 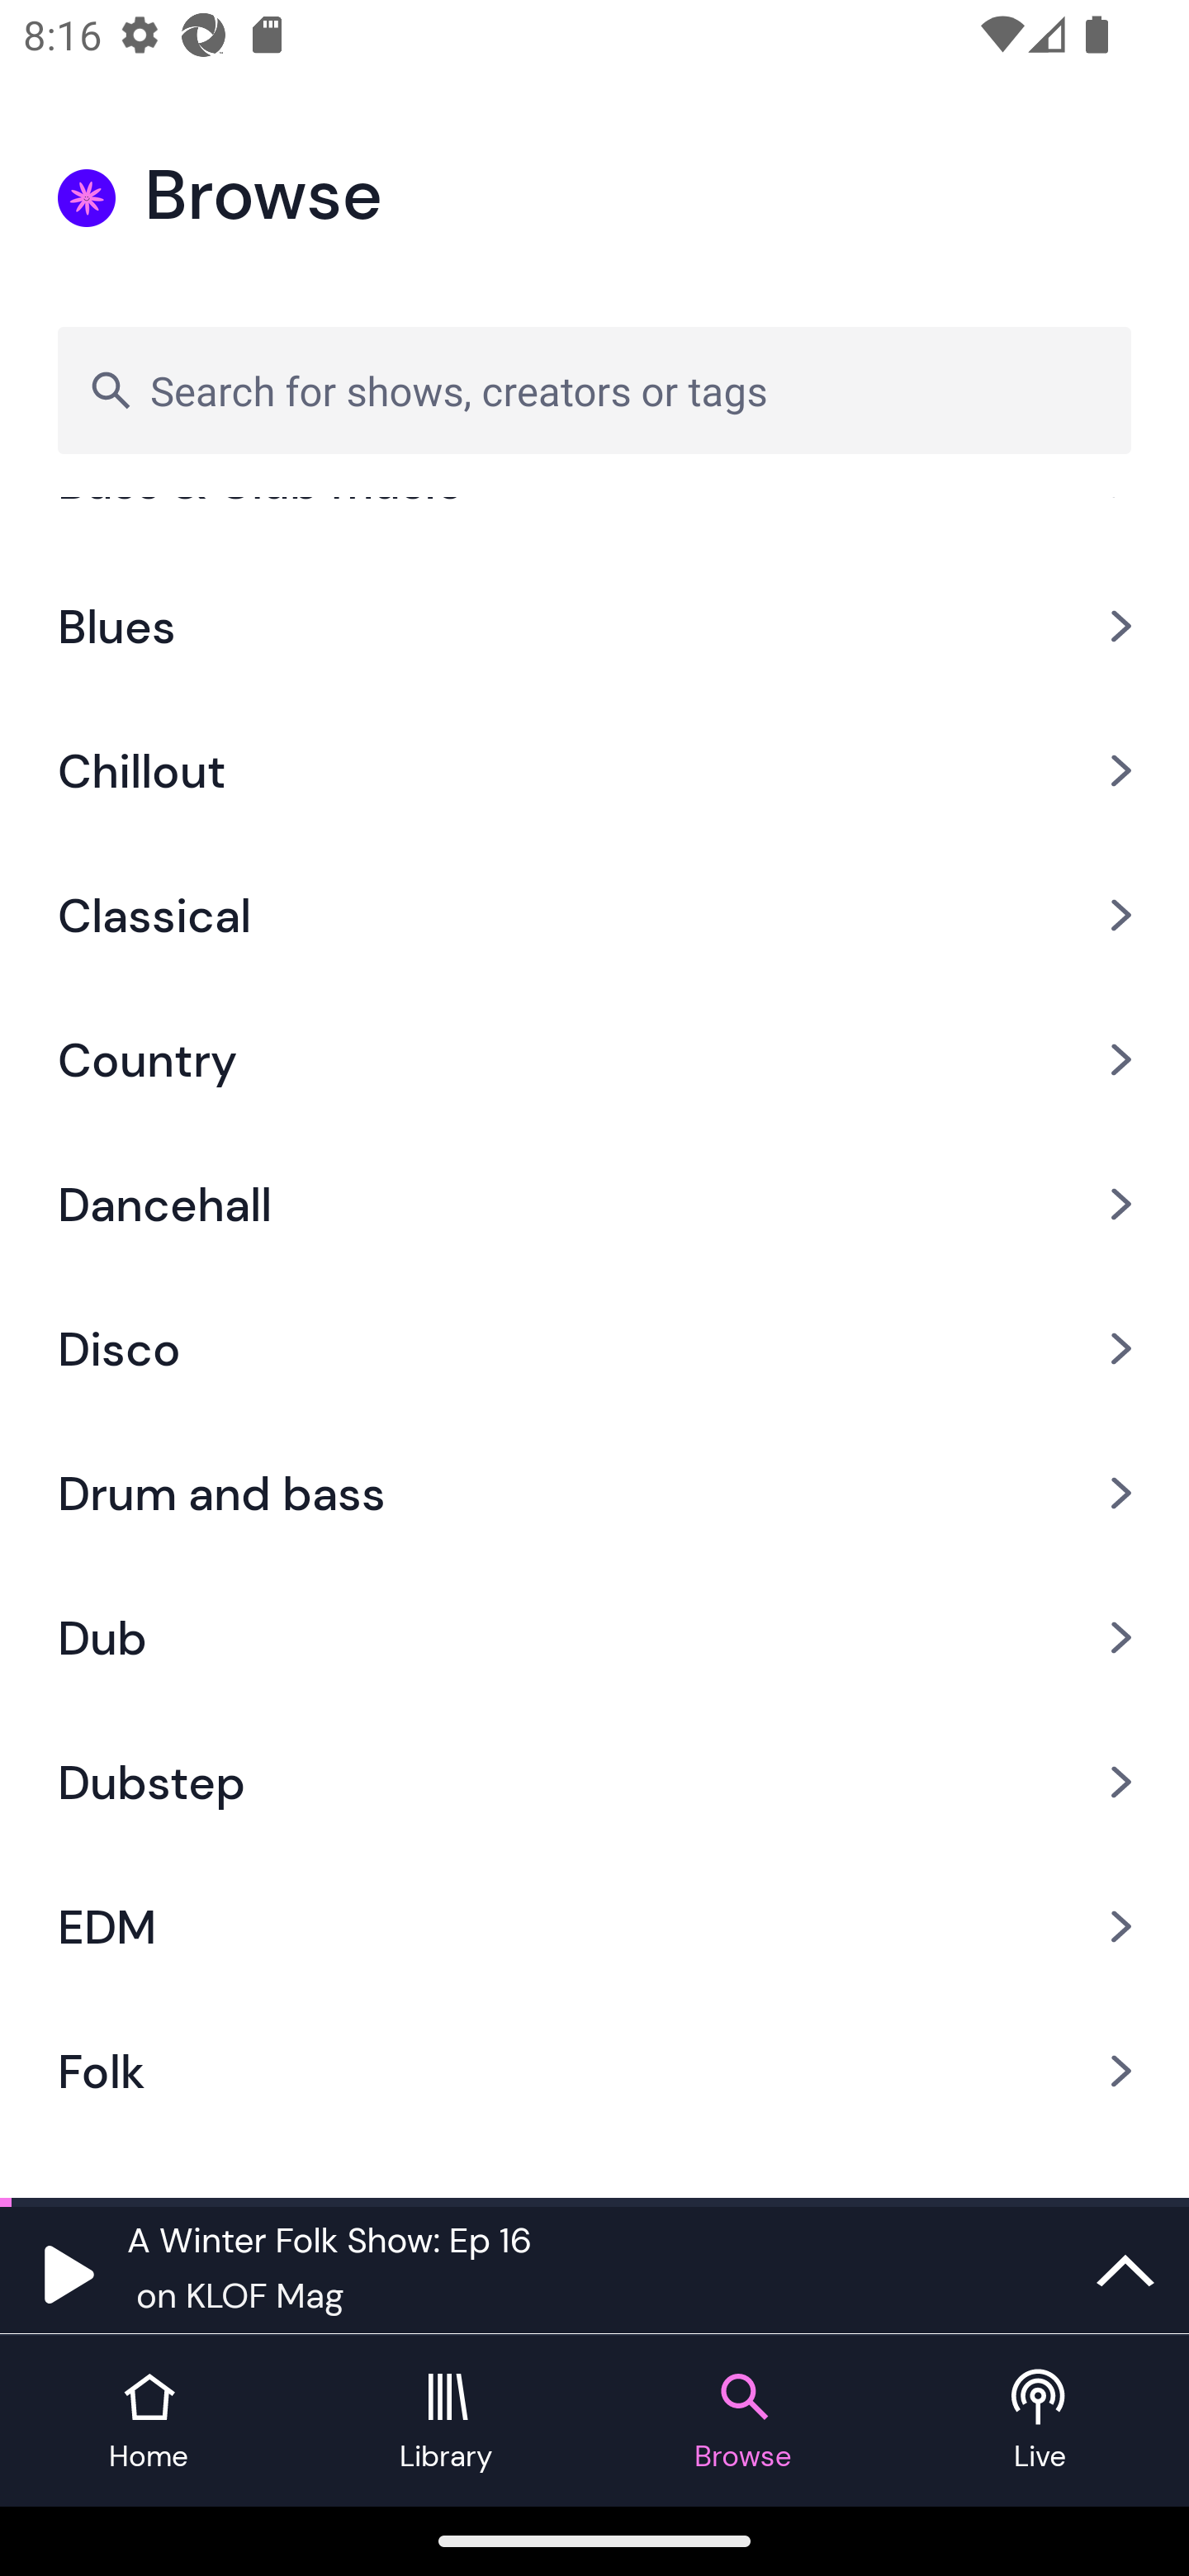 I want to click on Classical, so click(x=594, y=914).